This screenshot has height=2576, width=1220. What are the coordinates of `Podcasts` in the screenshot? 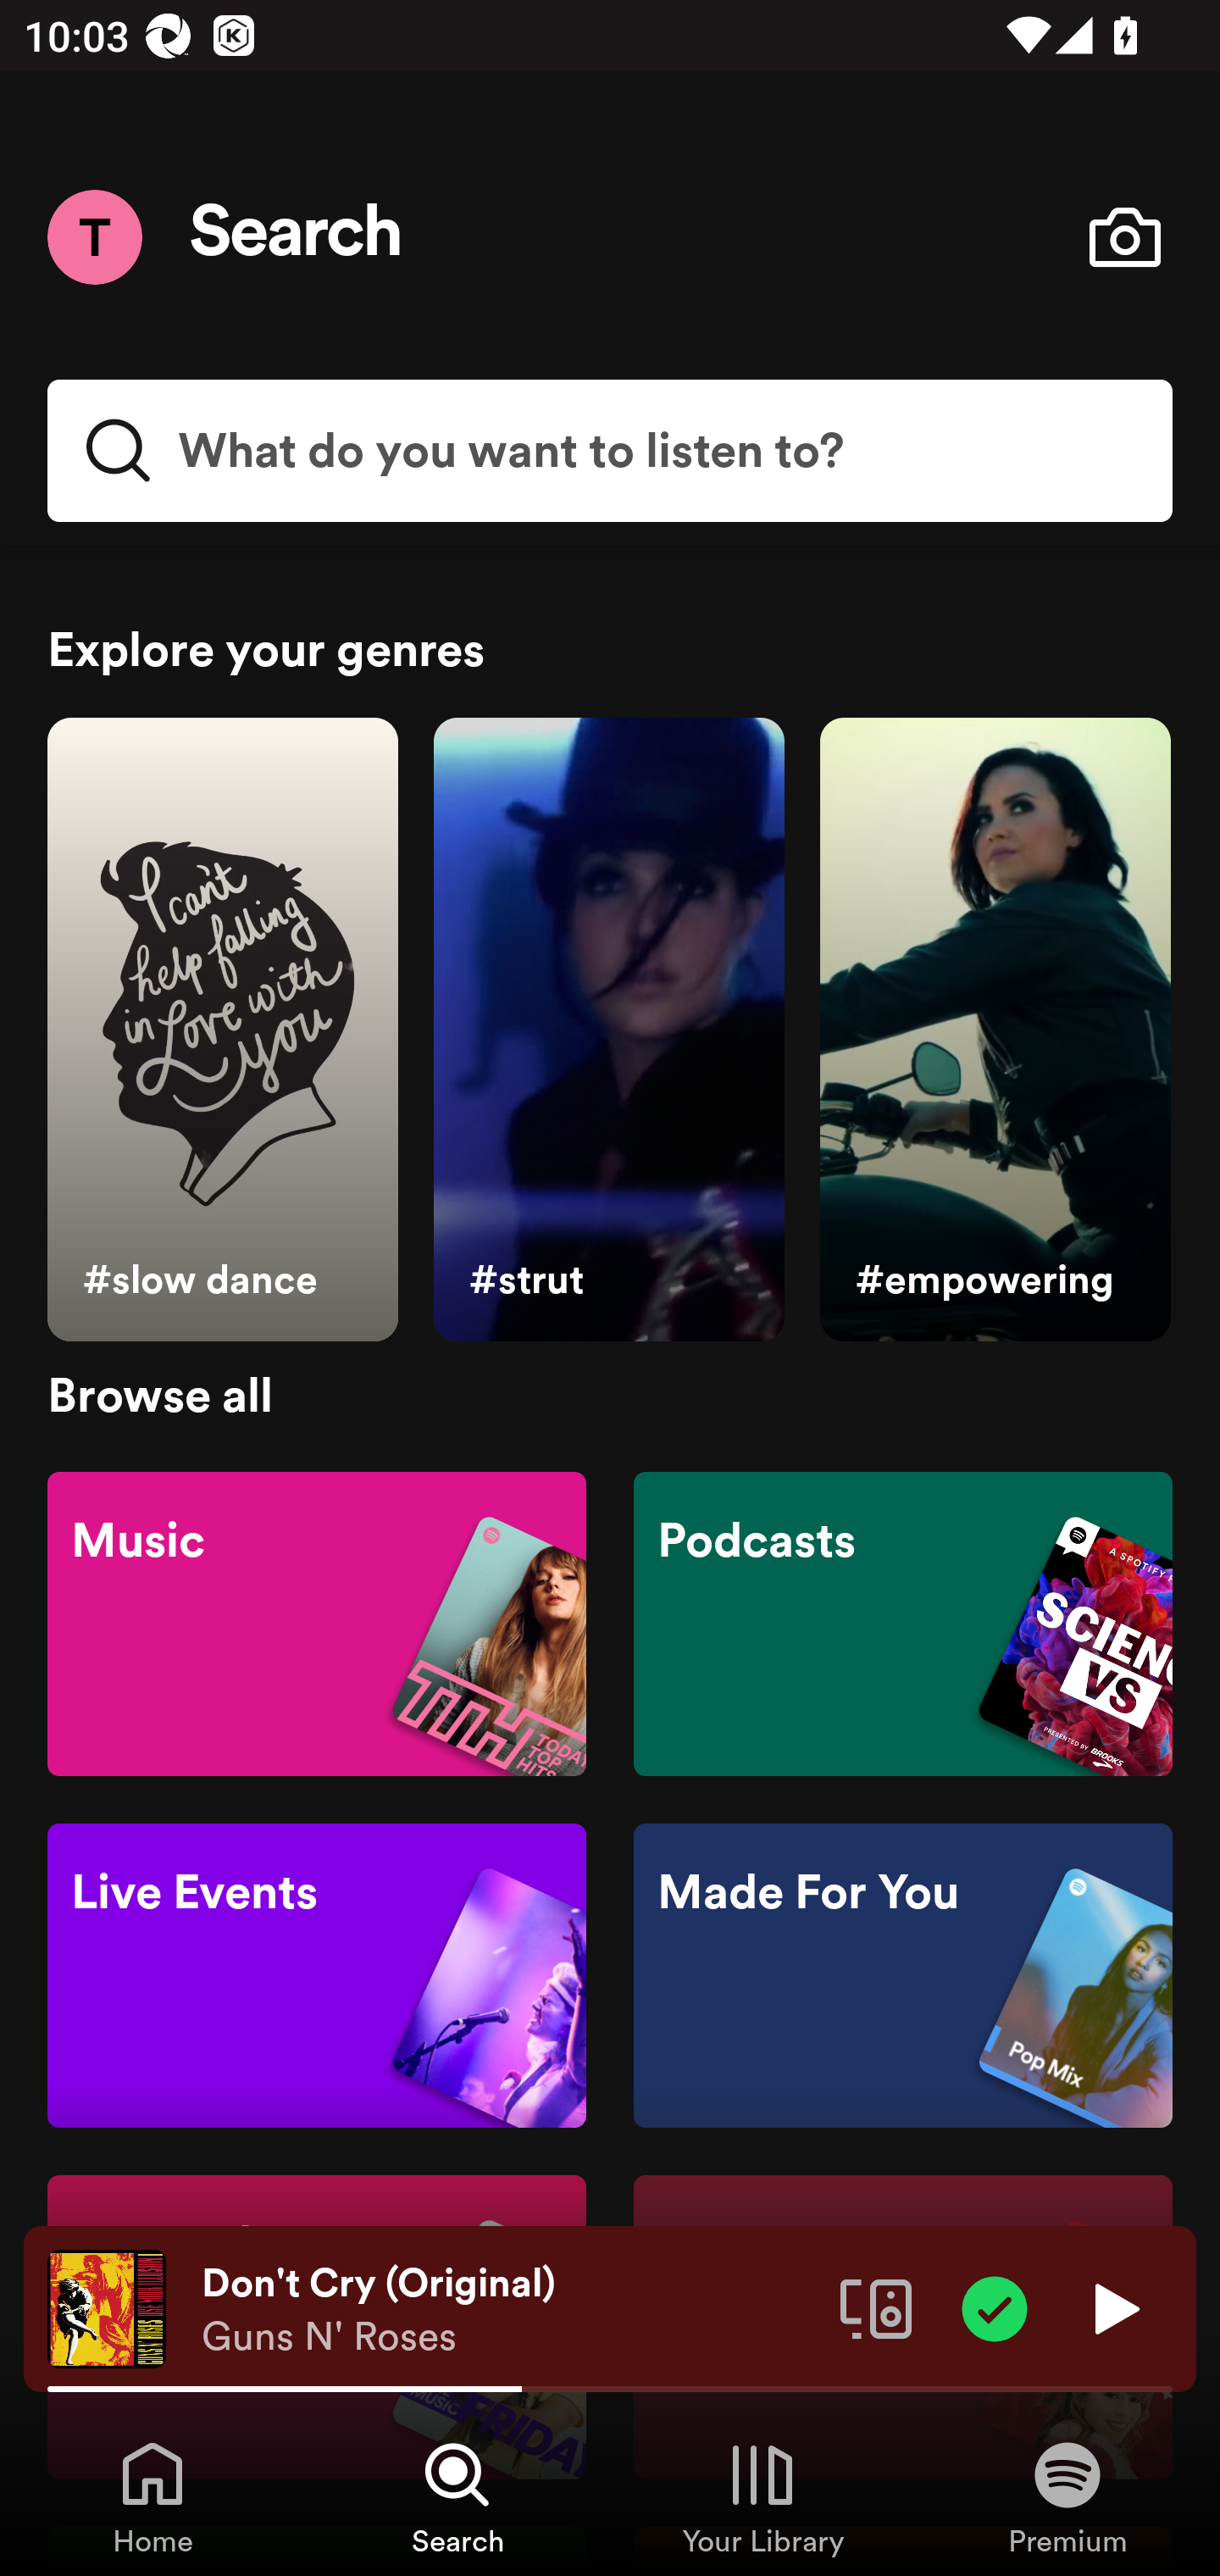 It's located at (902, 1622).